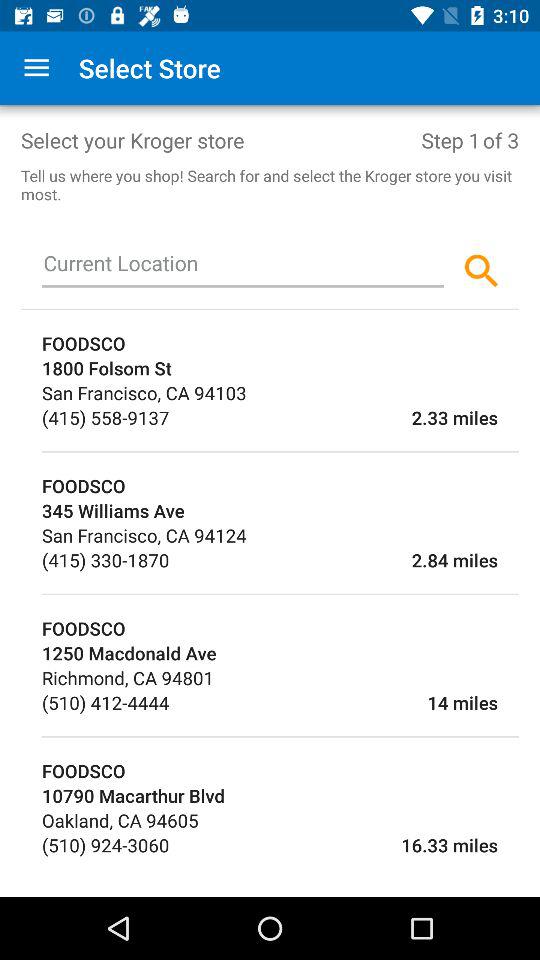 The image size is (540, 960). I want to click on flip to 1800 folsom st, so click(280, 368).